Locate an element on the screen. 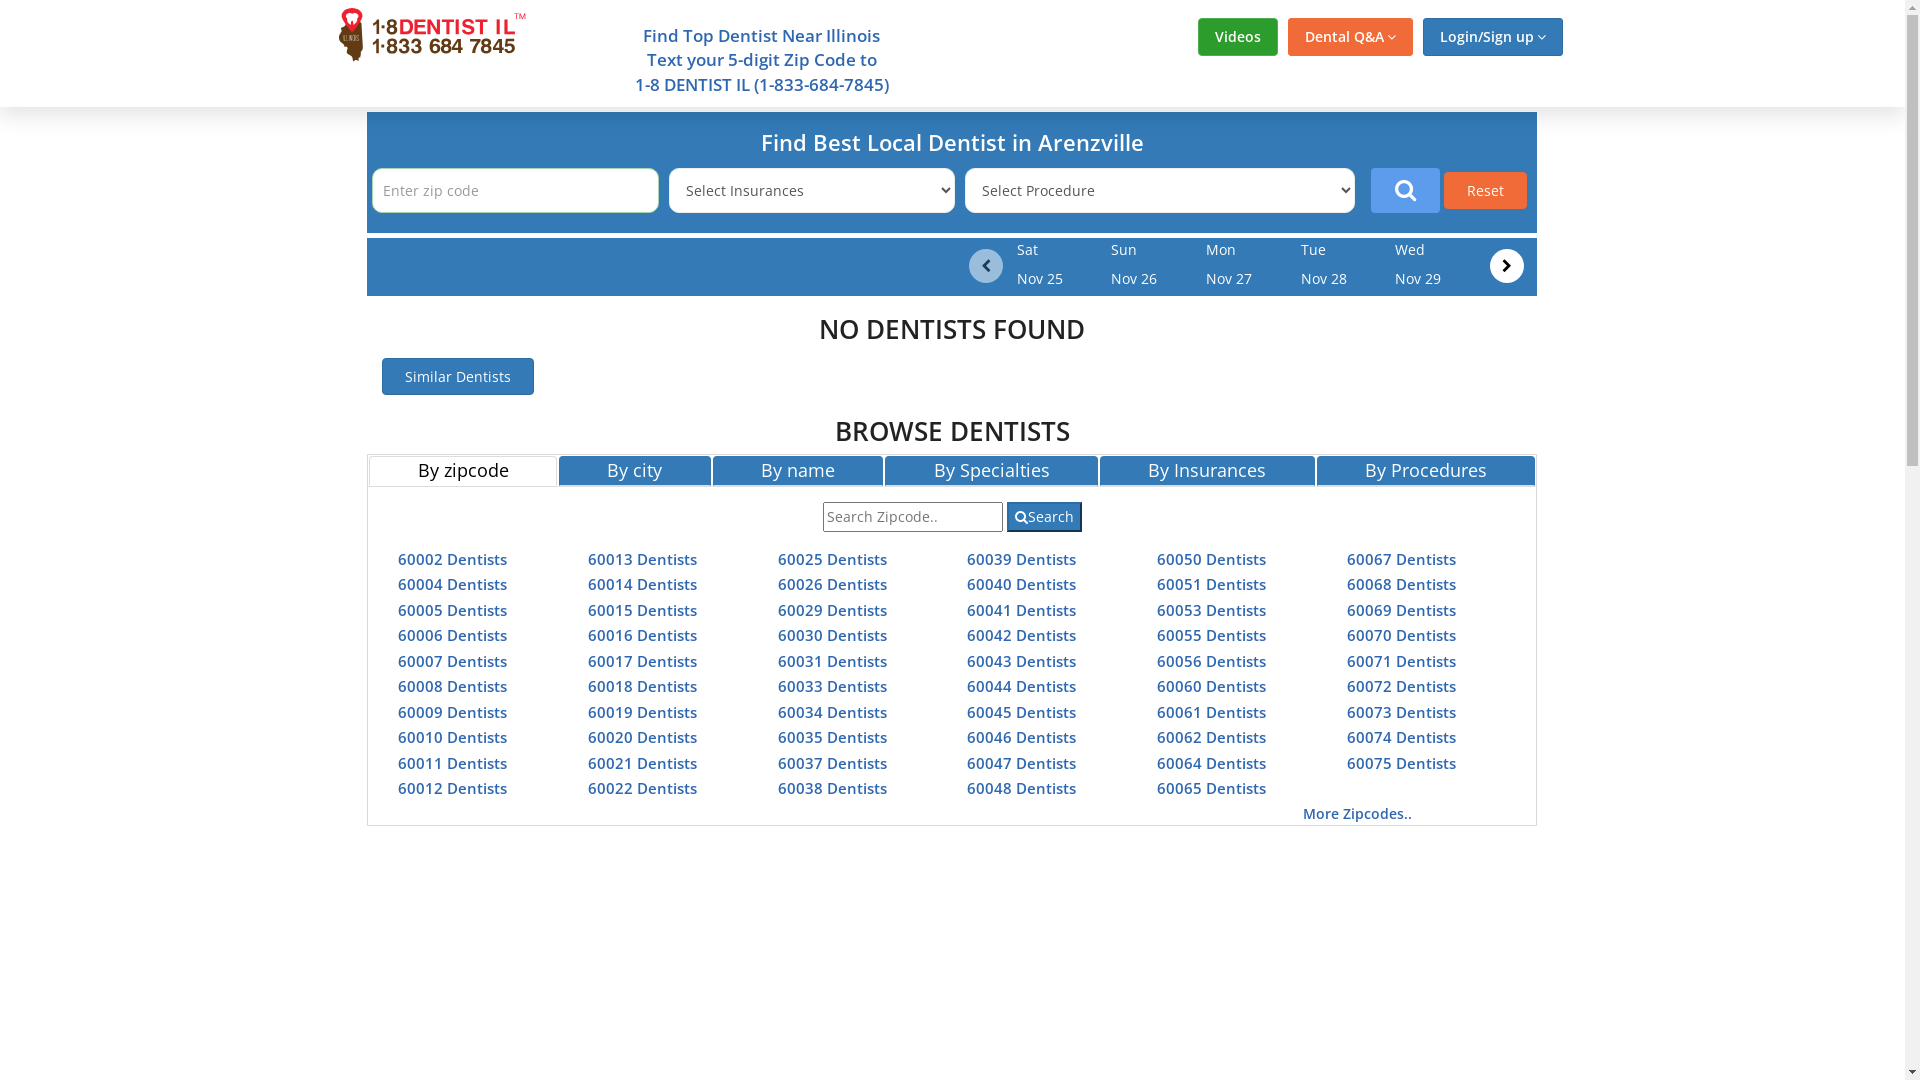 The image size is (1920, 1080). 60002 Dentists is located at coordinates (452, 558).